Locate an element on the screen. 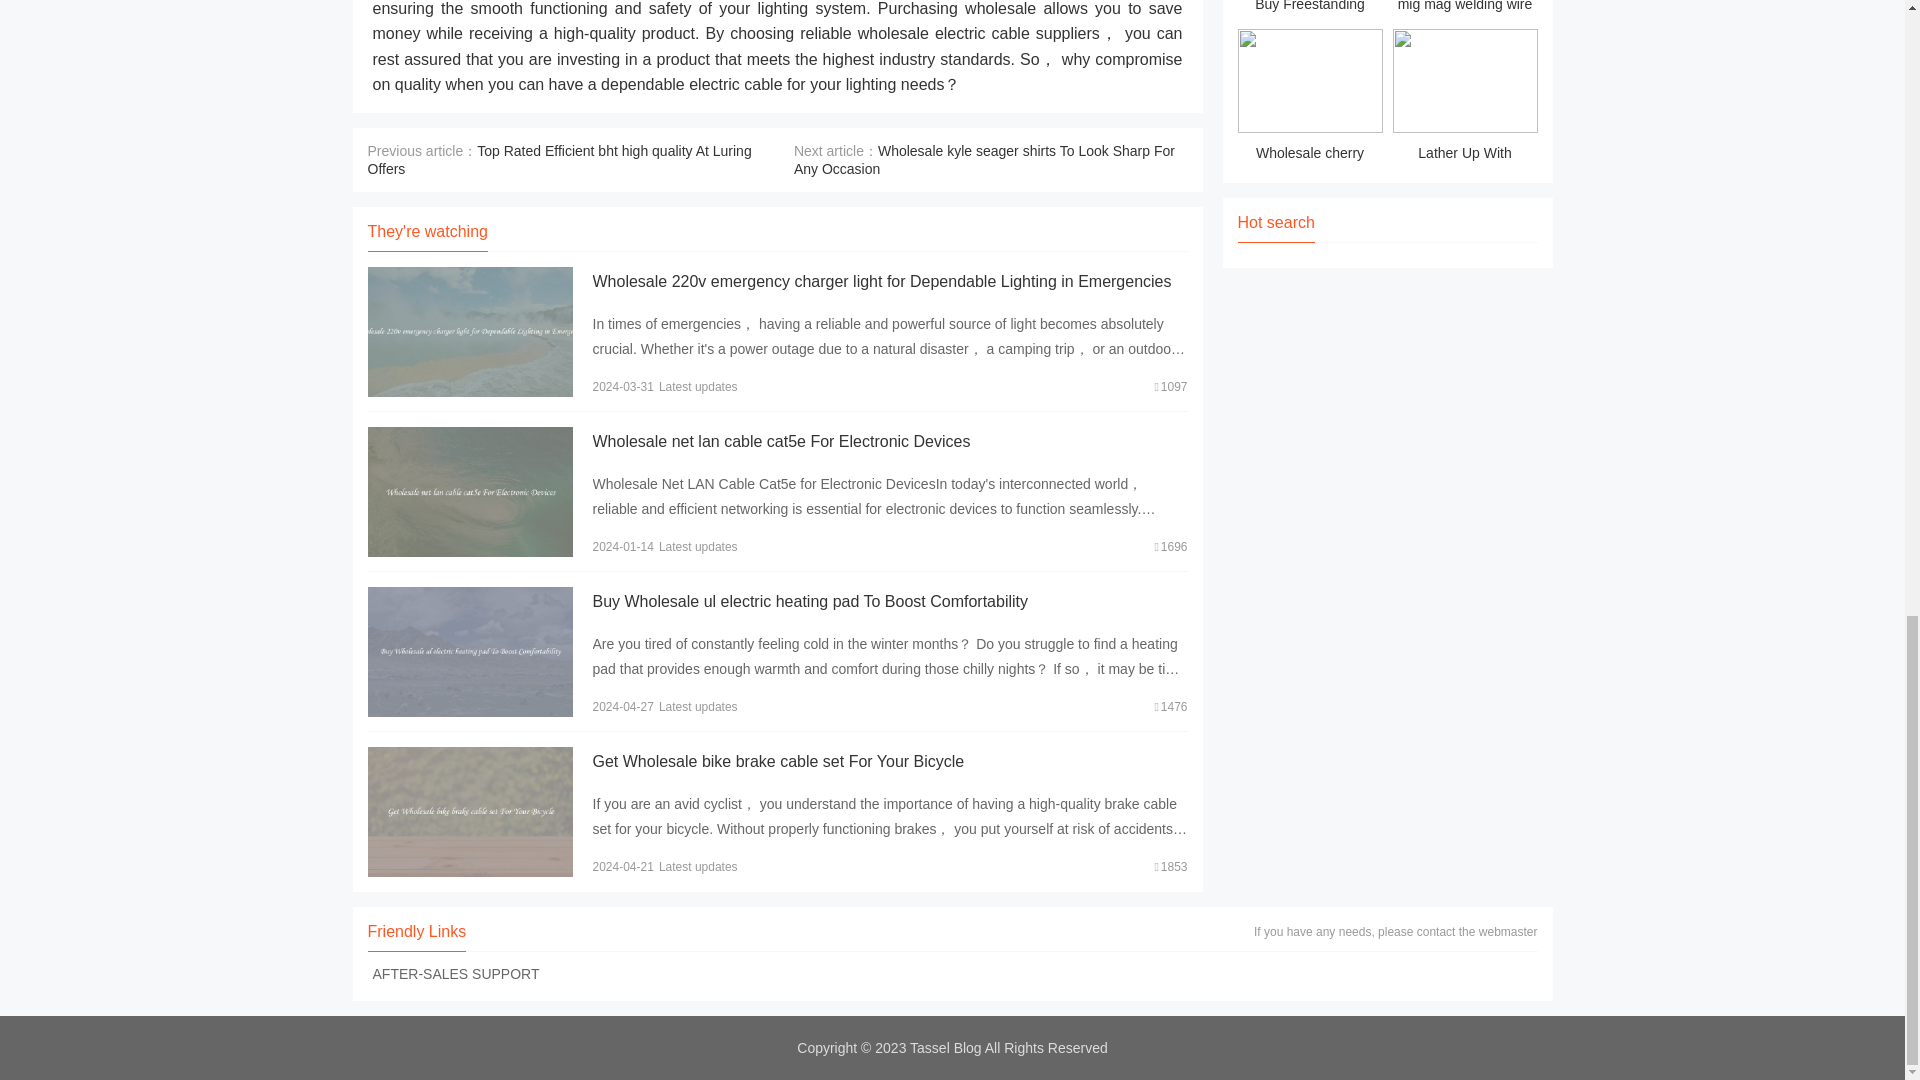 This screenshot has height=1080, width=1920. Buy Freestanding double side pop screen with Custom Designs is located at coordinates (1310, 10).